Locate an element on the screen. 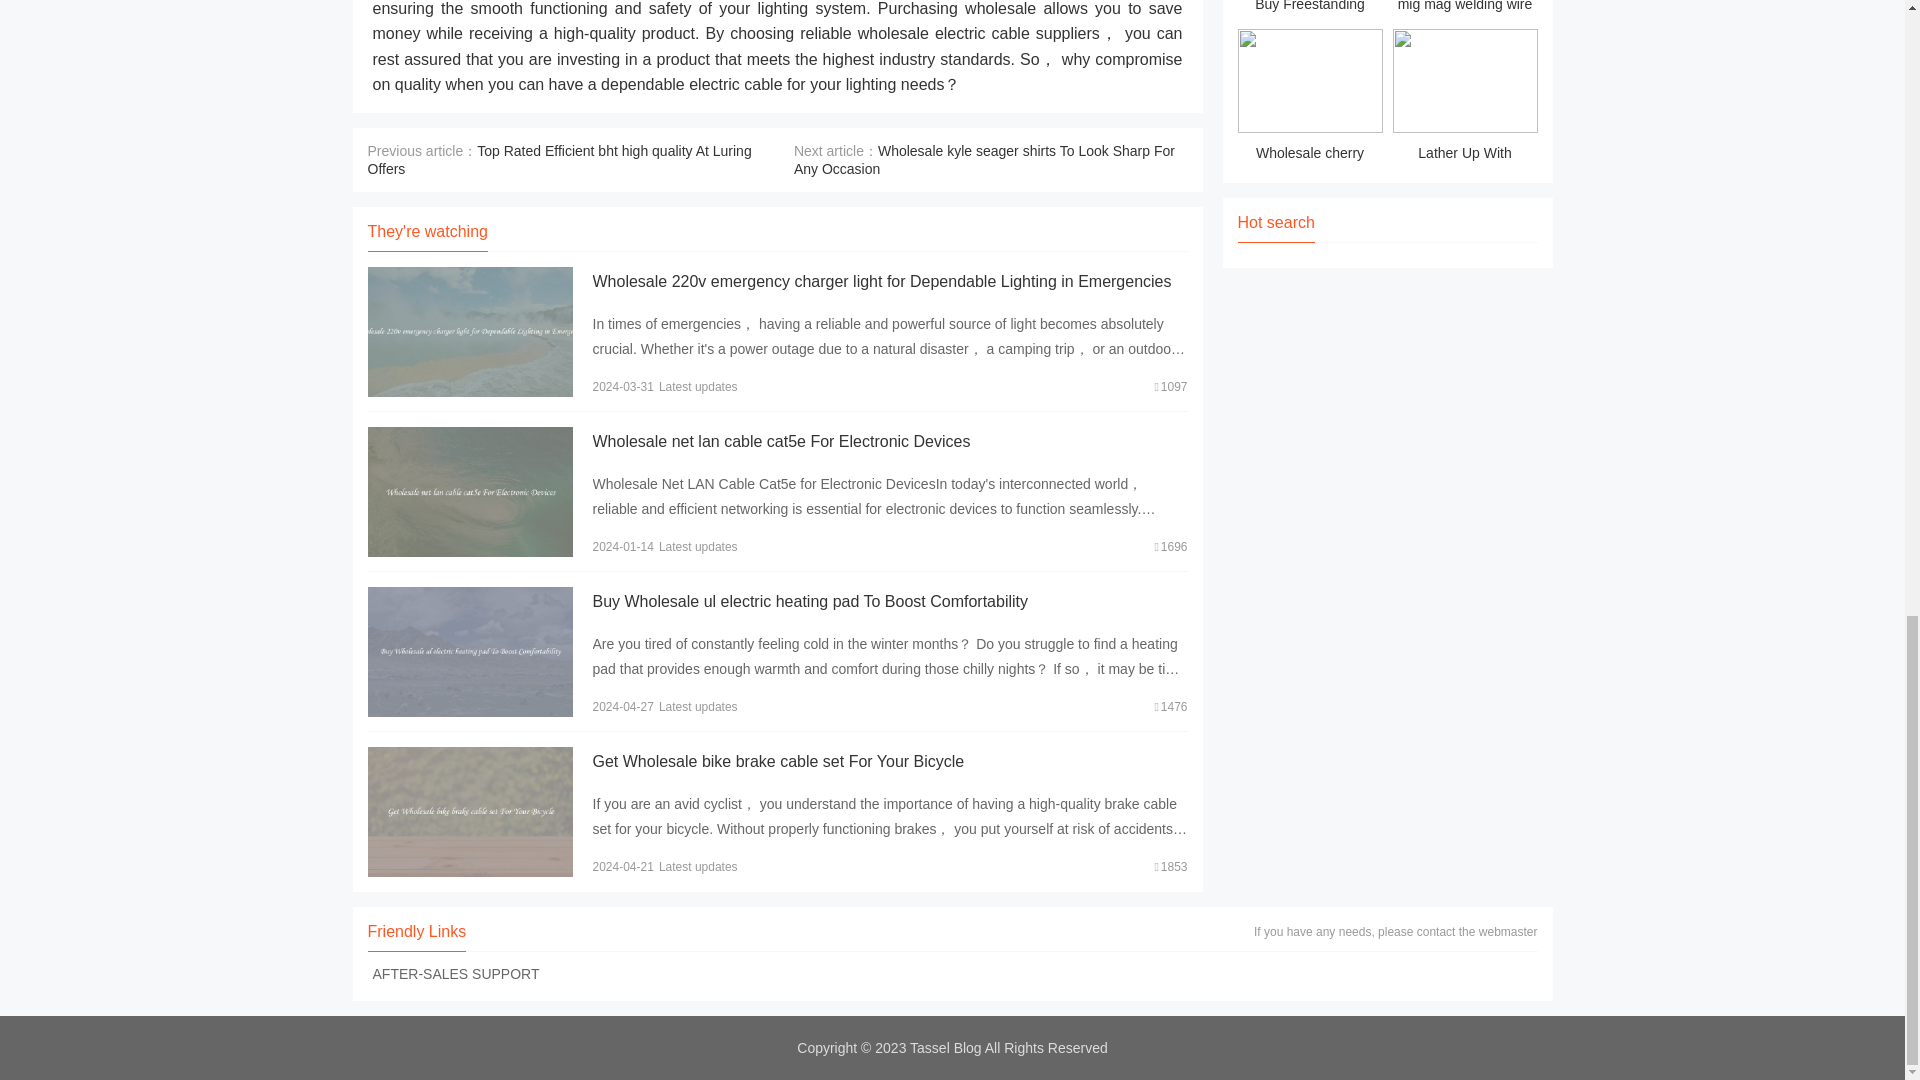 This screenshot has height=1080, width=1920. Buy Freestanding double side pop screen with Custom Designs is located at coordinates (1310, 10).